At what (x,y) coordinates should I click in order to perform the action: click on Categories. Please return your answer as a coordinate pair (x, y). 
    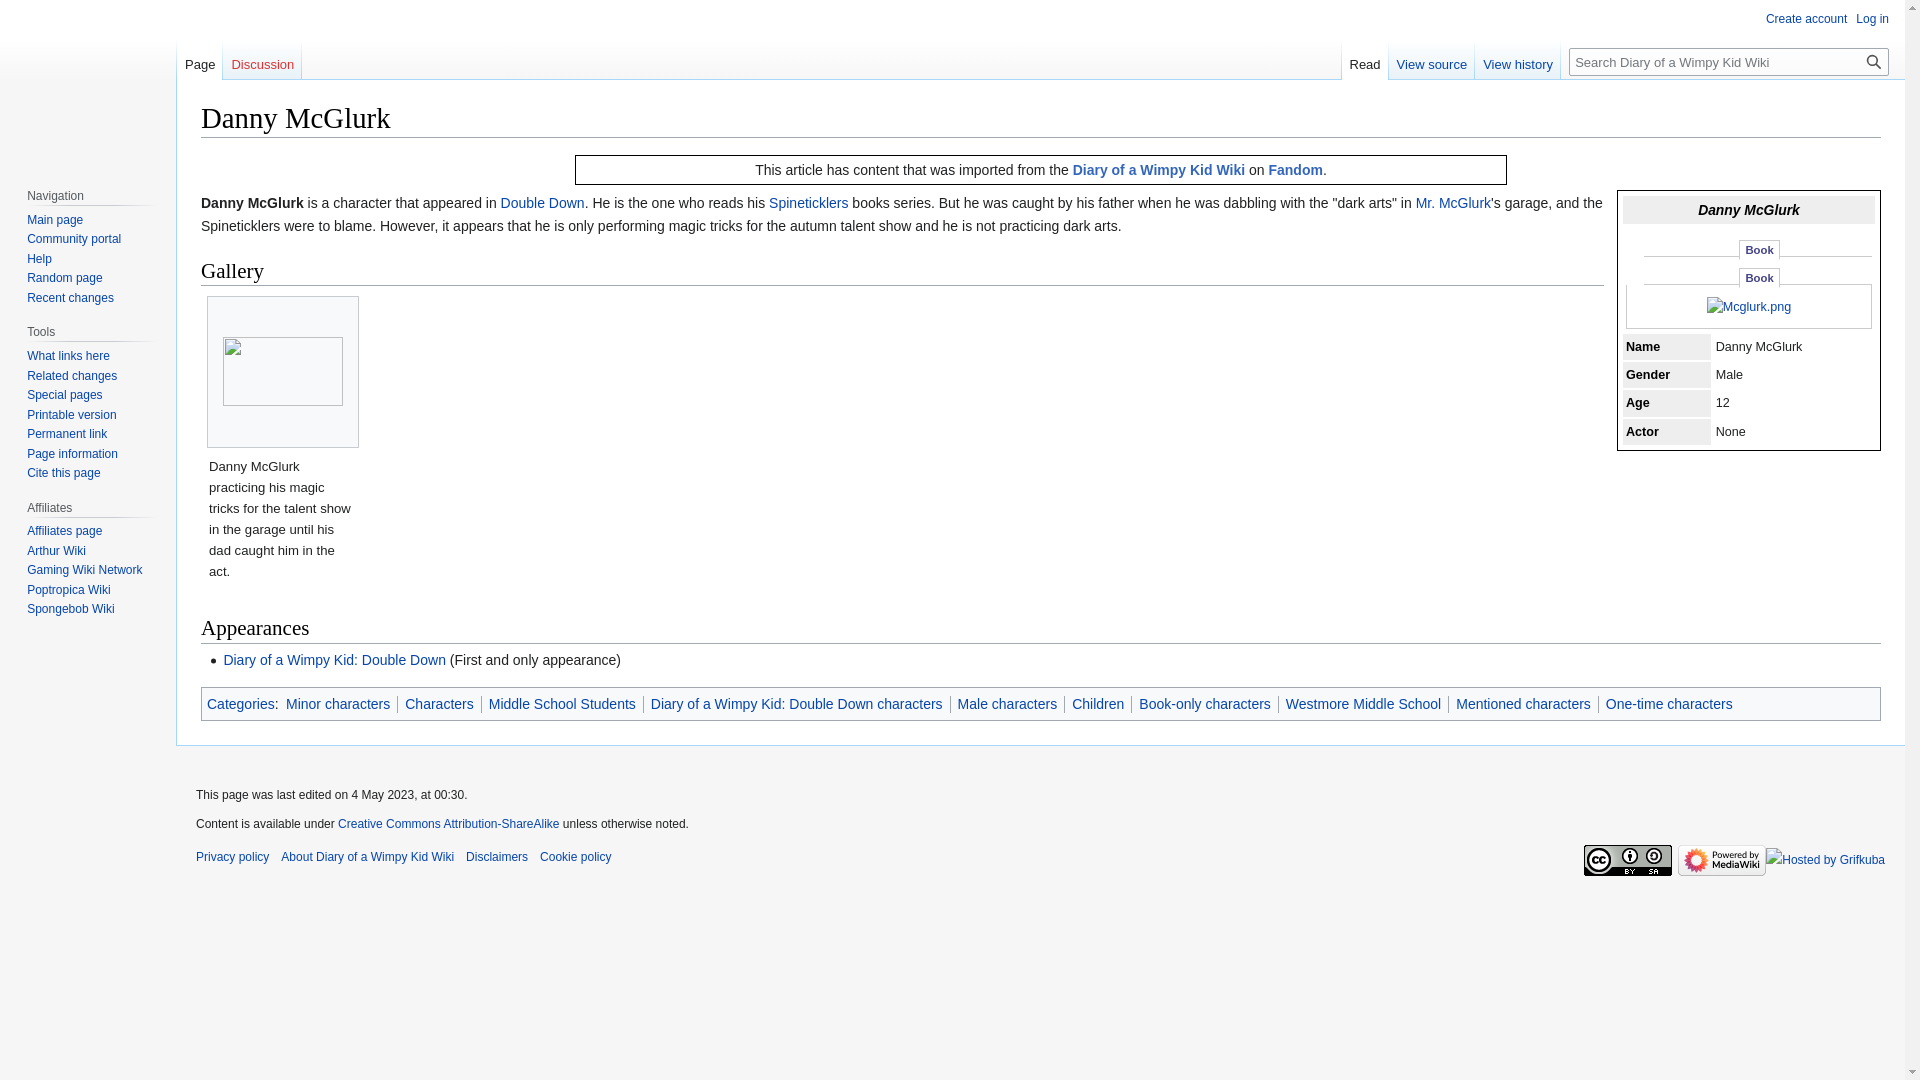
    Looking at the image, I should click on (240, 703).